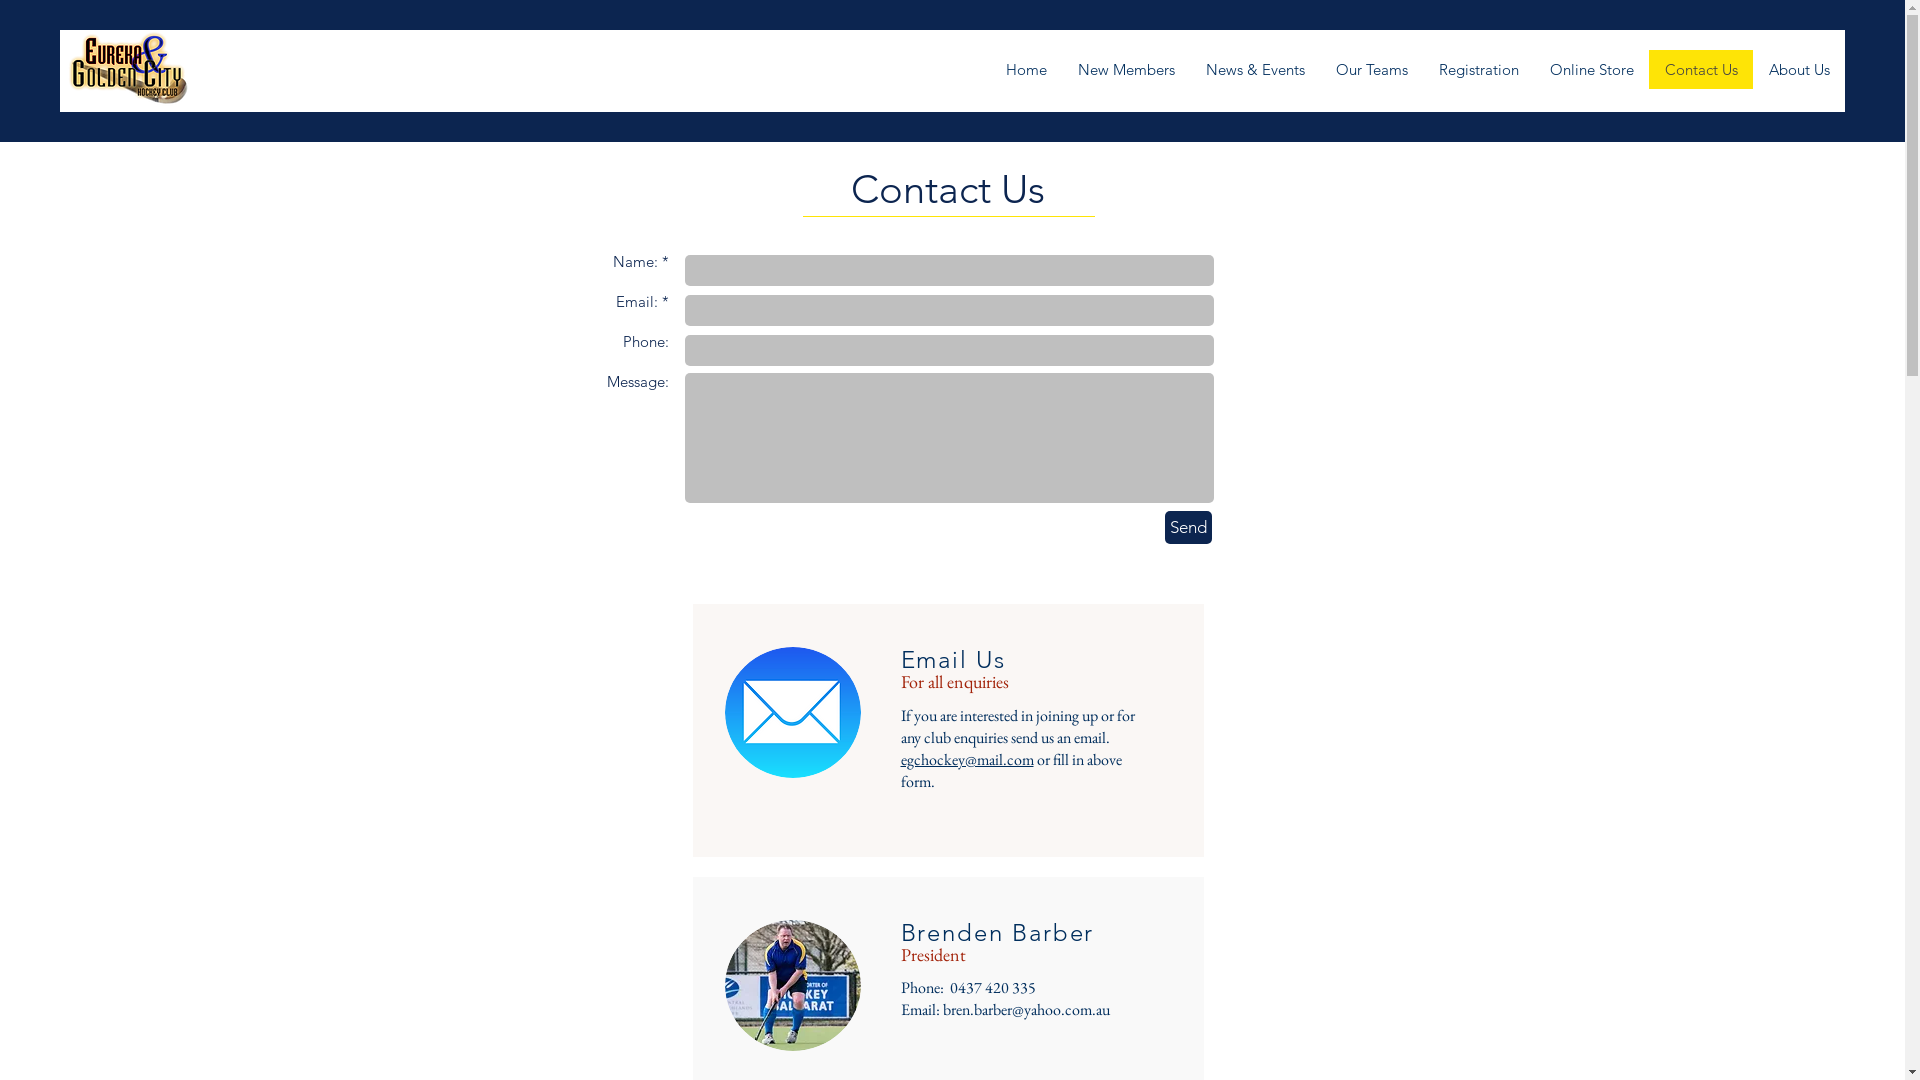 This screenshot has height=1080, width=1920. I want to click on Contact Us, so click(1701, 70).